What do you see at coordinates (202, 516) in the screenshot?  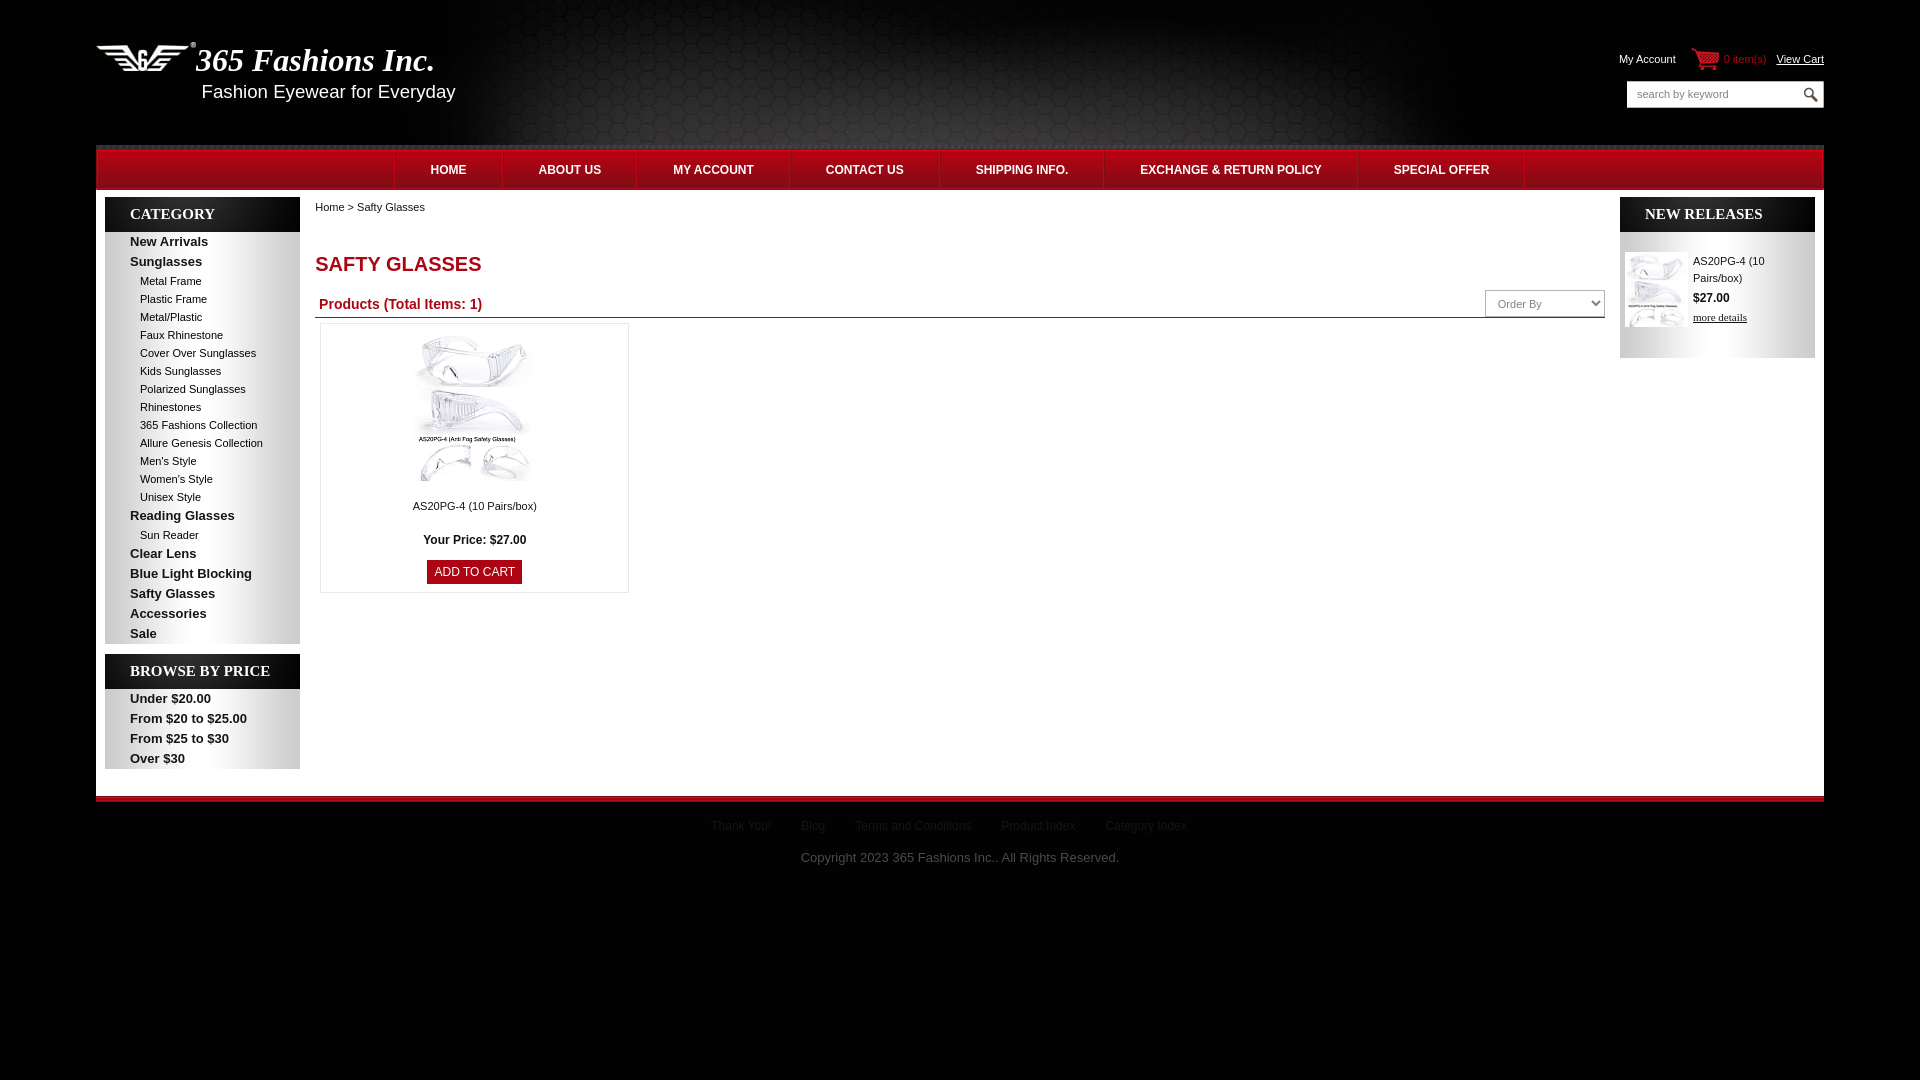 I see `Reading Glasses` at bounding box center [202, 516].